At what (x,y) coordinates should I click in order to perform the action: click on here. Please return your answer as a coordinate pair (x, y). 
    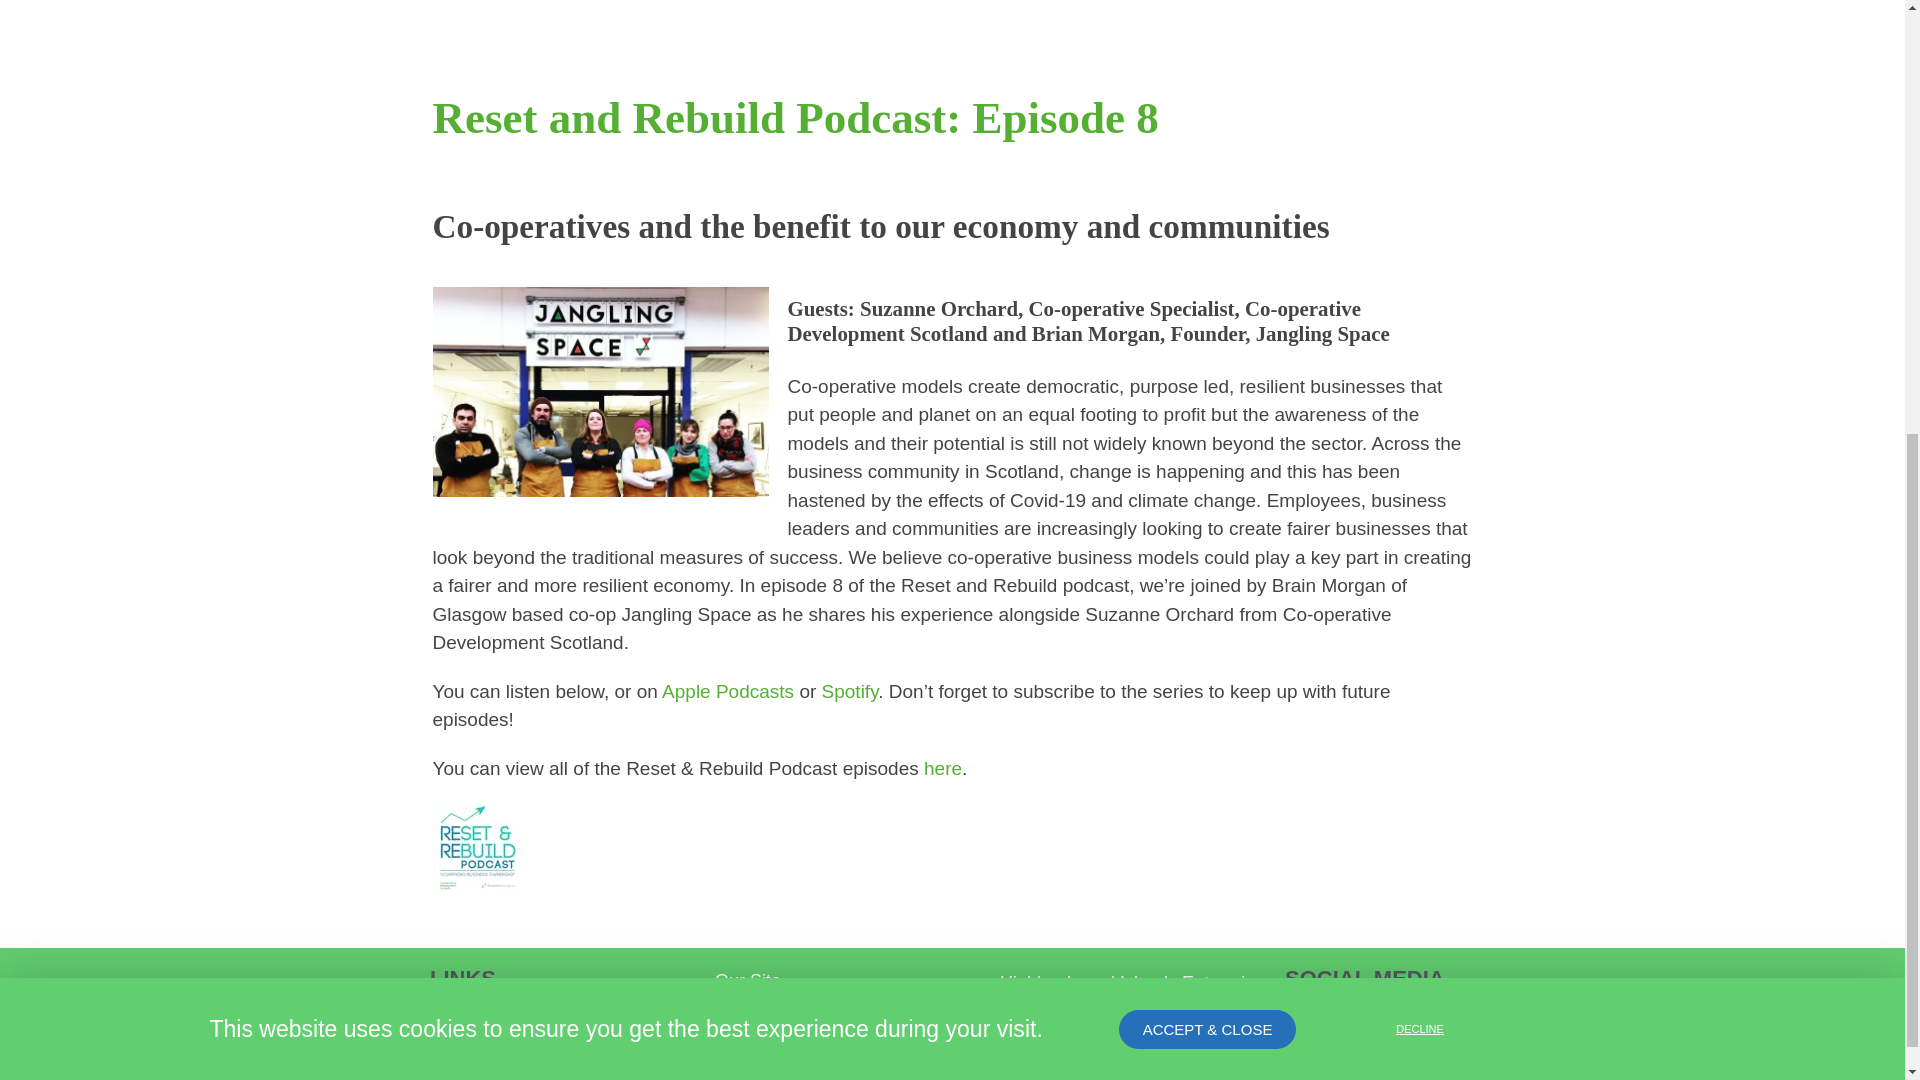
    Looking at the image, I should click on (942, 767).